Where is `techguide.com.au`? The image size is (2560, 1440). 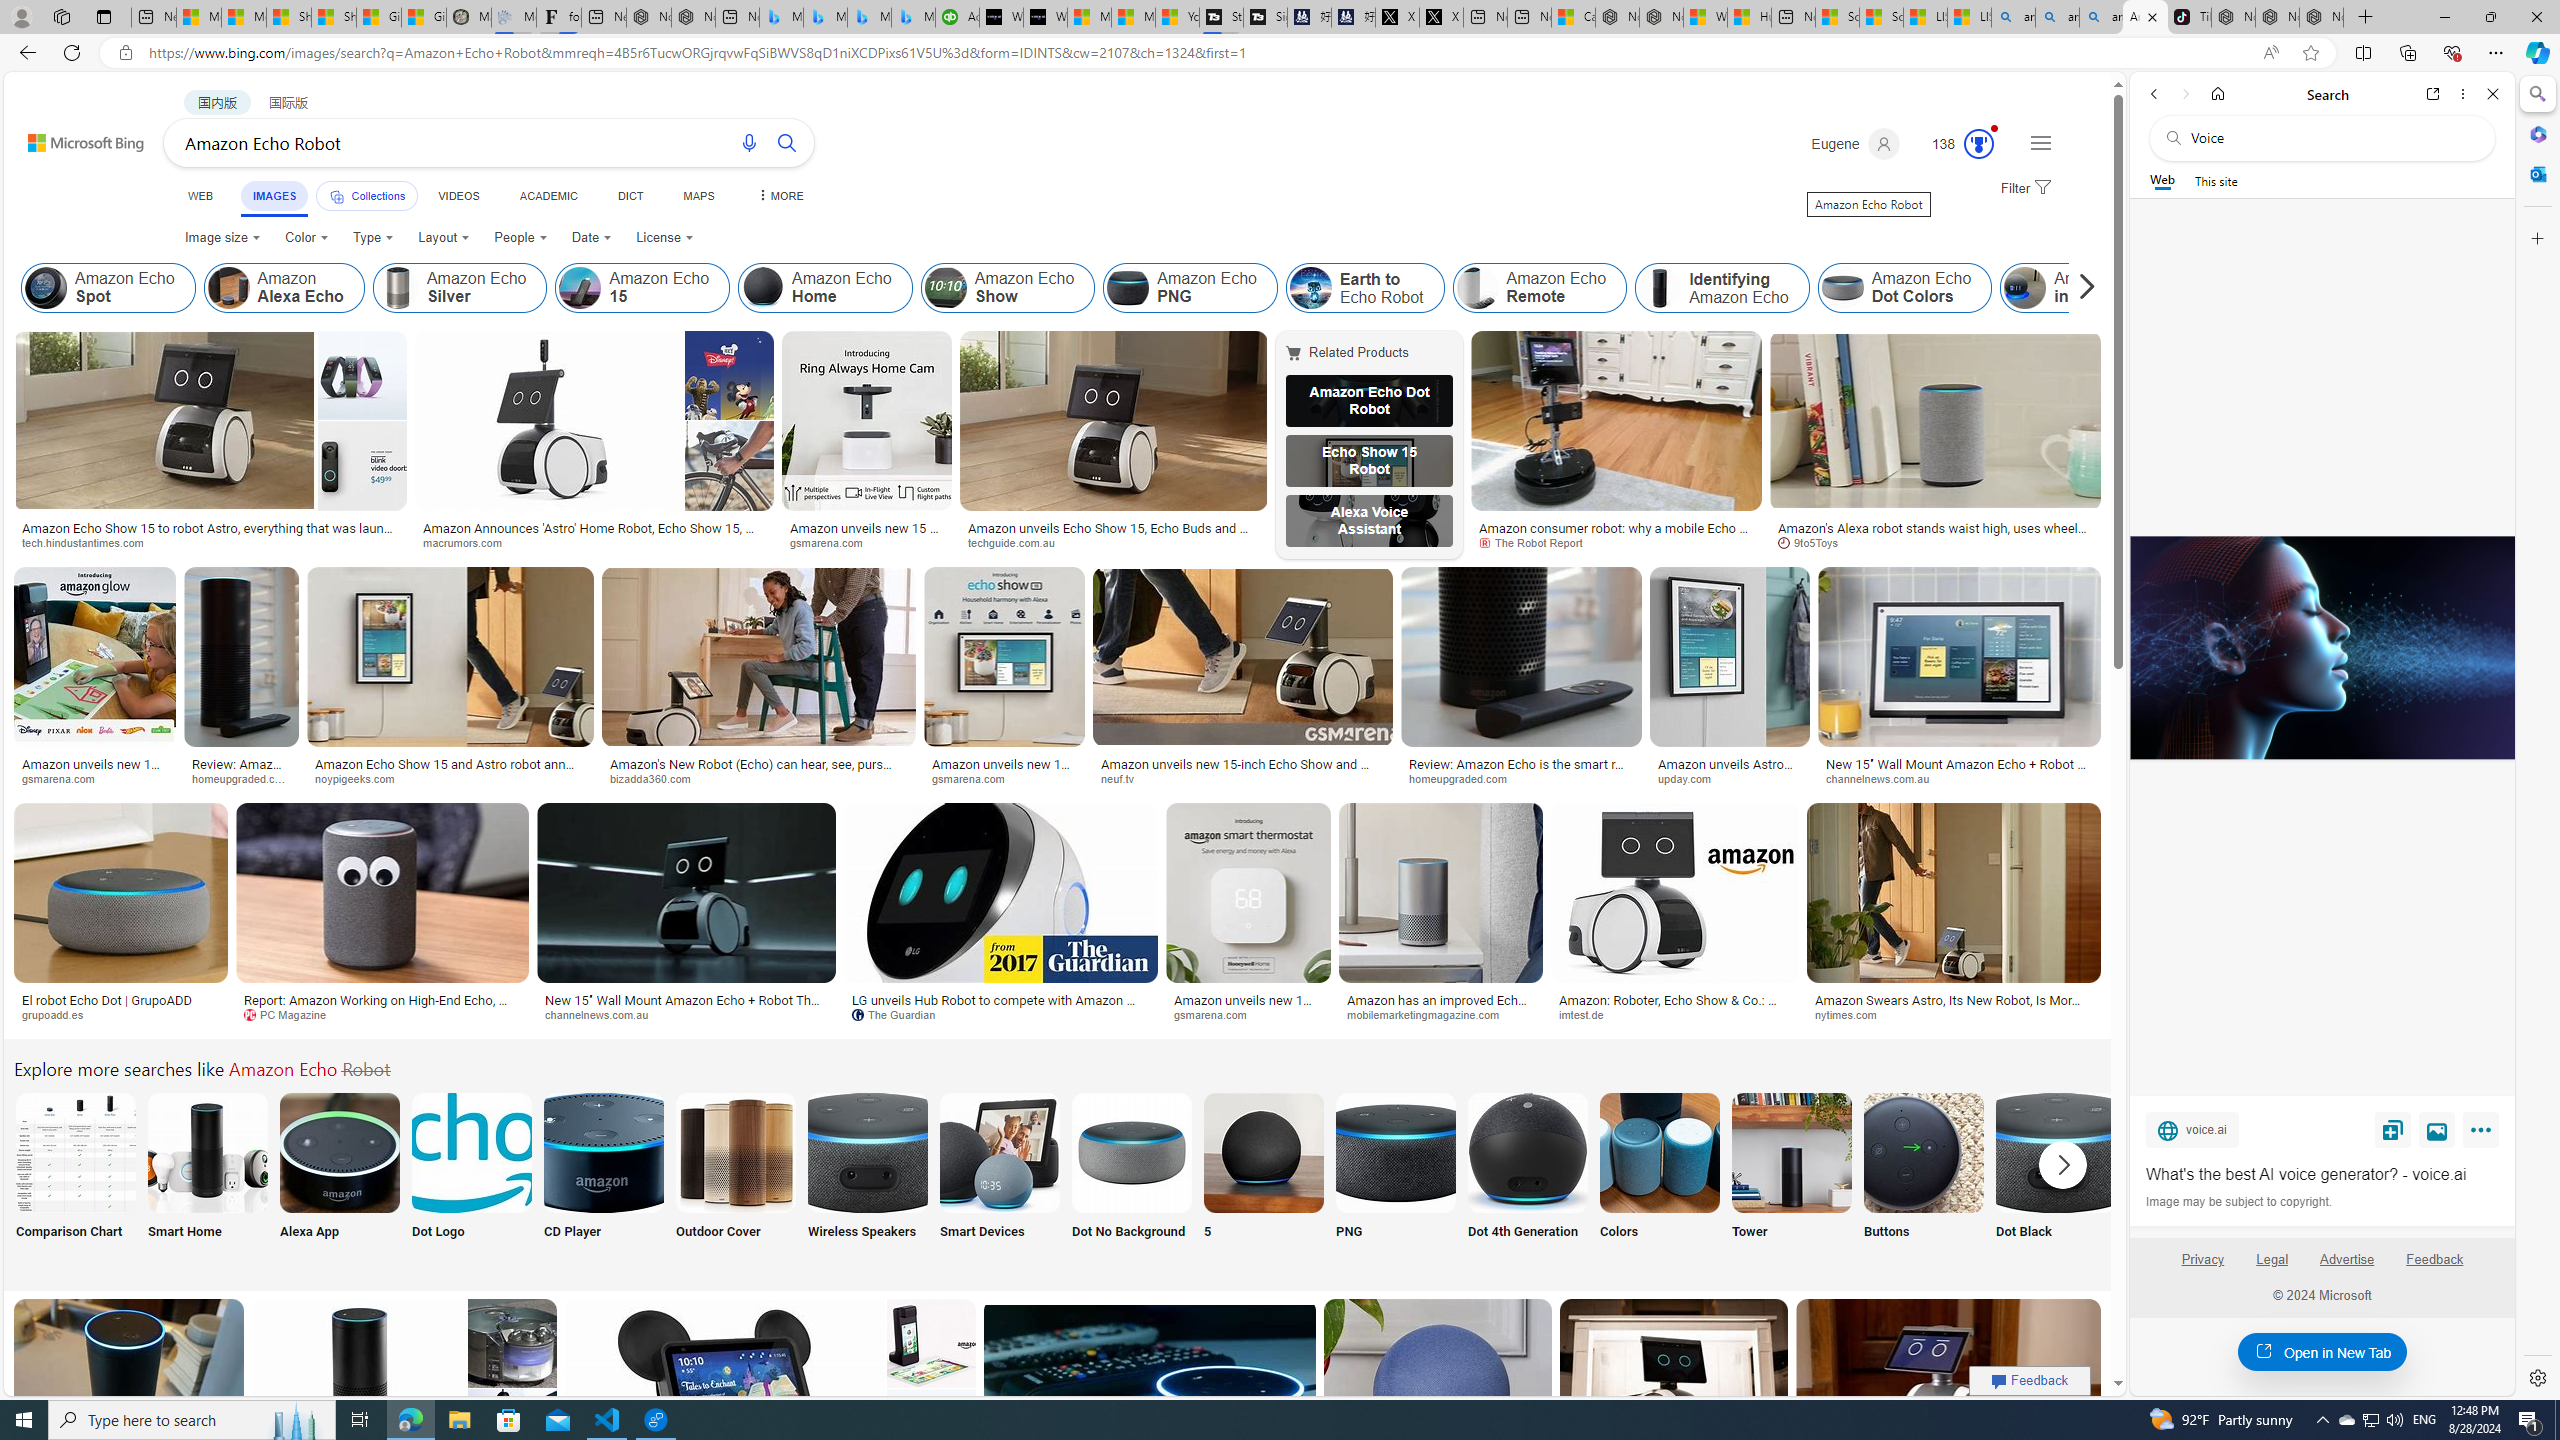
techguide.com.au is located at coordinates (1018, 542).